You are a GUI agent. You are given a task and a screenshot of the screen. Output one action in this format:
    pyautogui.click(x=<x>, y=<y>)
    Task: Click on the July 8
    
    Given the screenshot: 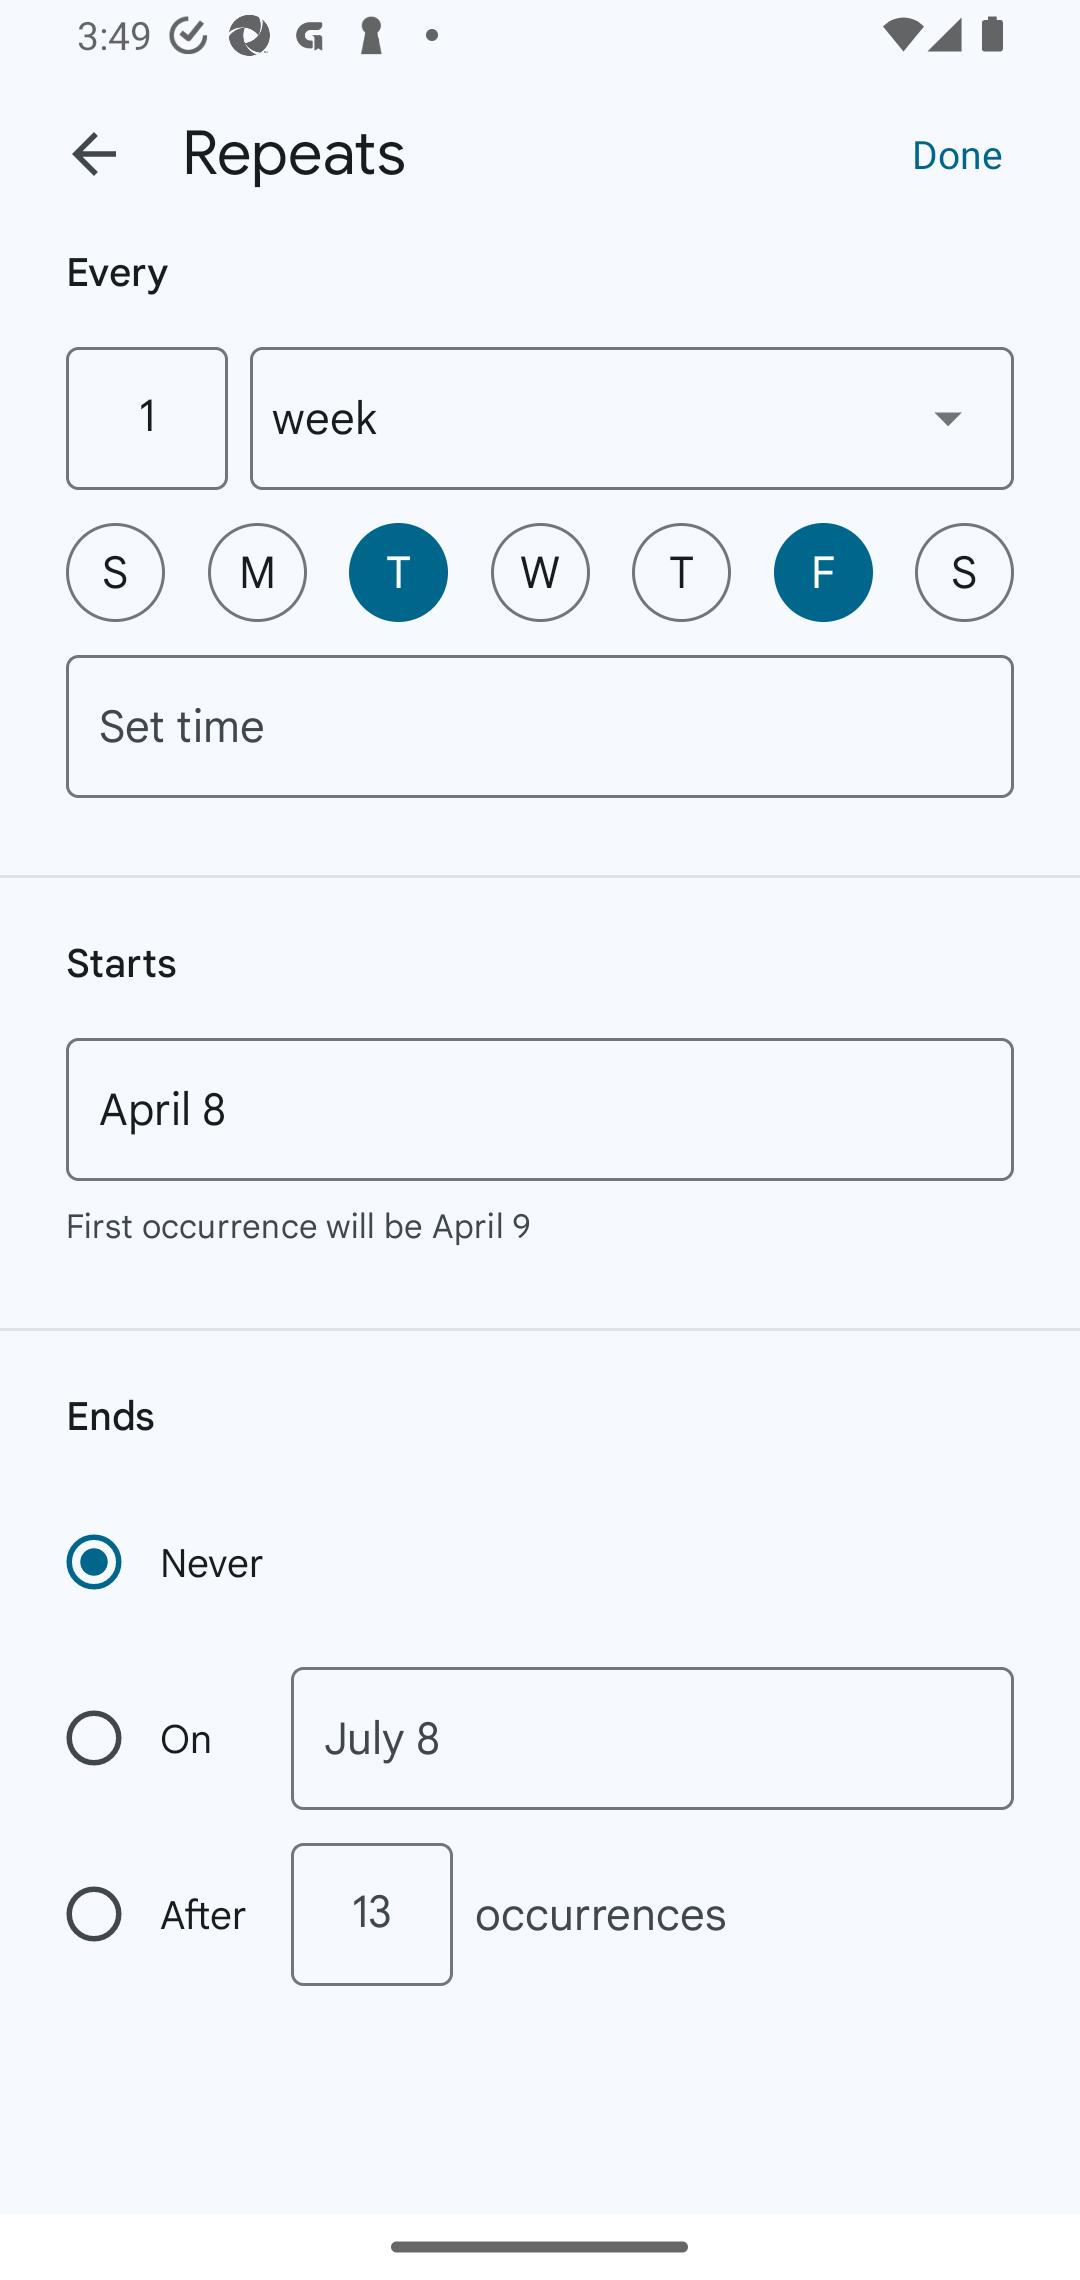 What is the action you would take?
    pyautogui.click(x=652, y=1738)
    